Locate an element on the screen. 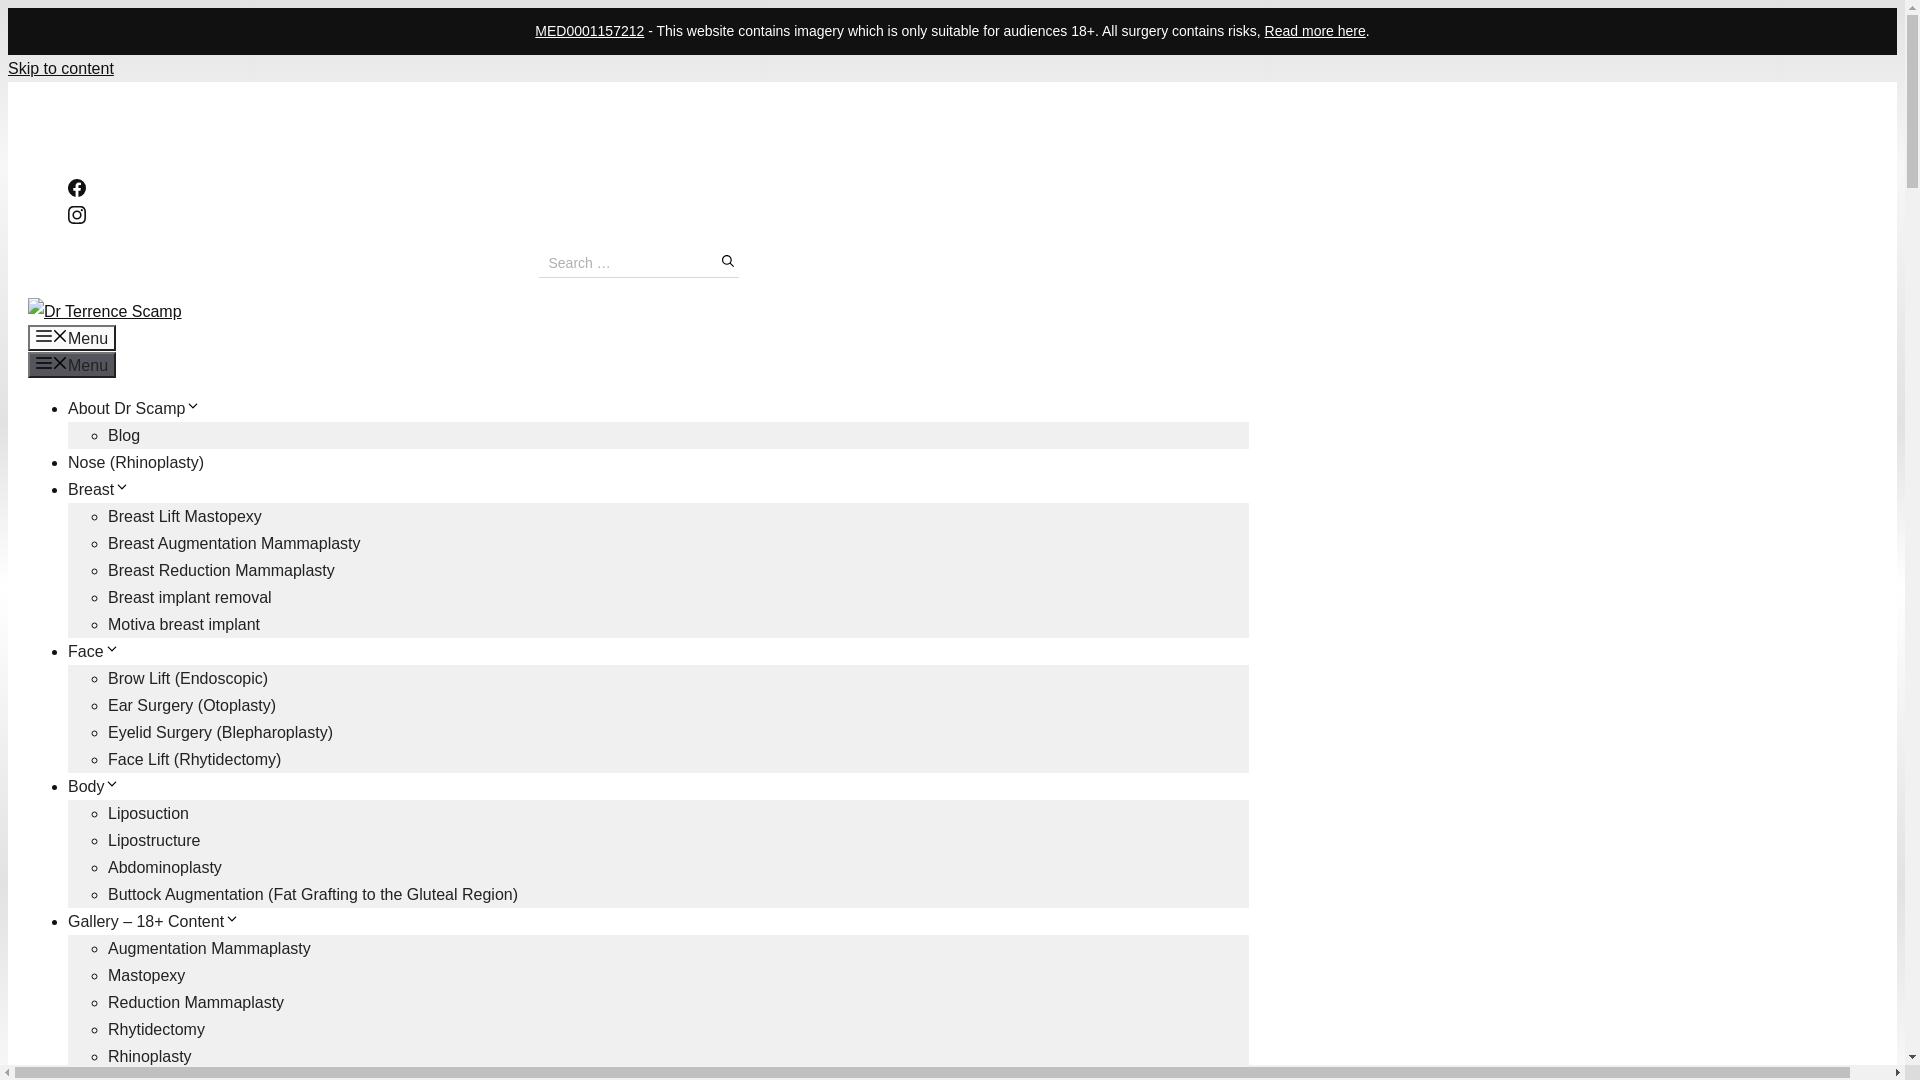 Image resolution: width=1920 pixels, height=1080 pixels. Breast Lift Mastopexy is located at coordinates (185, 516).